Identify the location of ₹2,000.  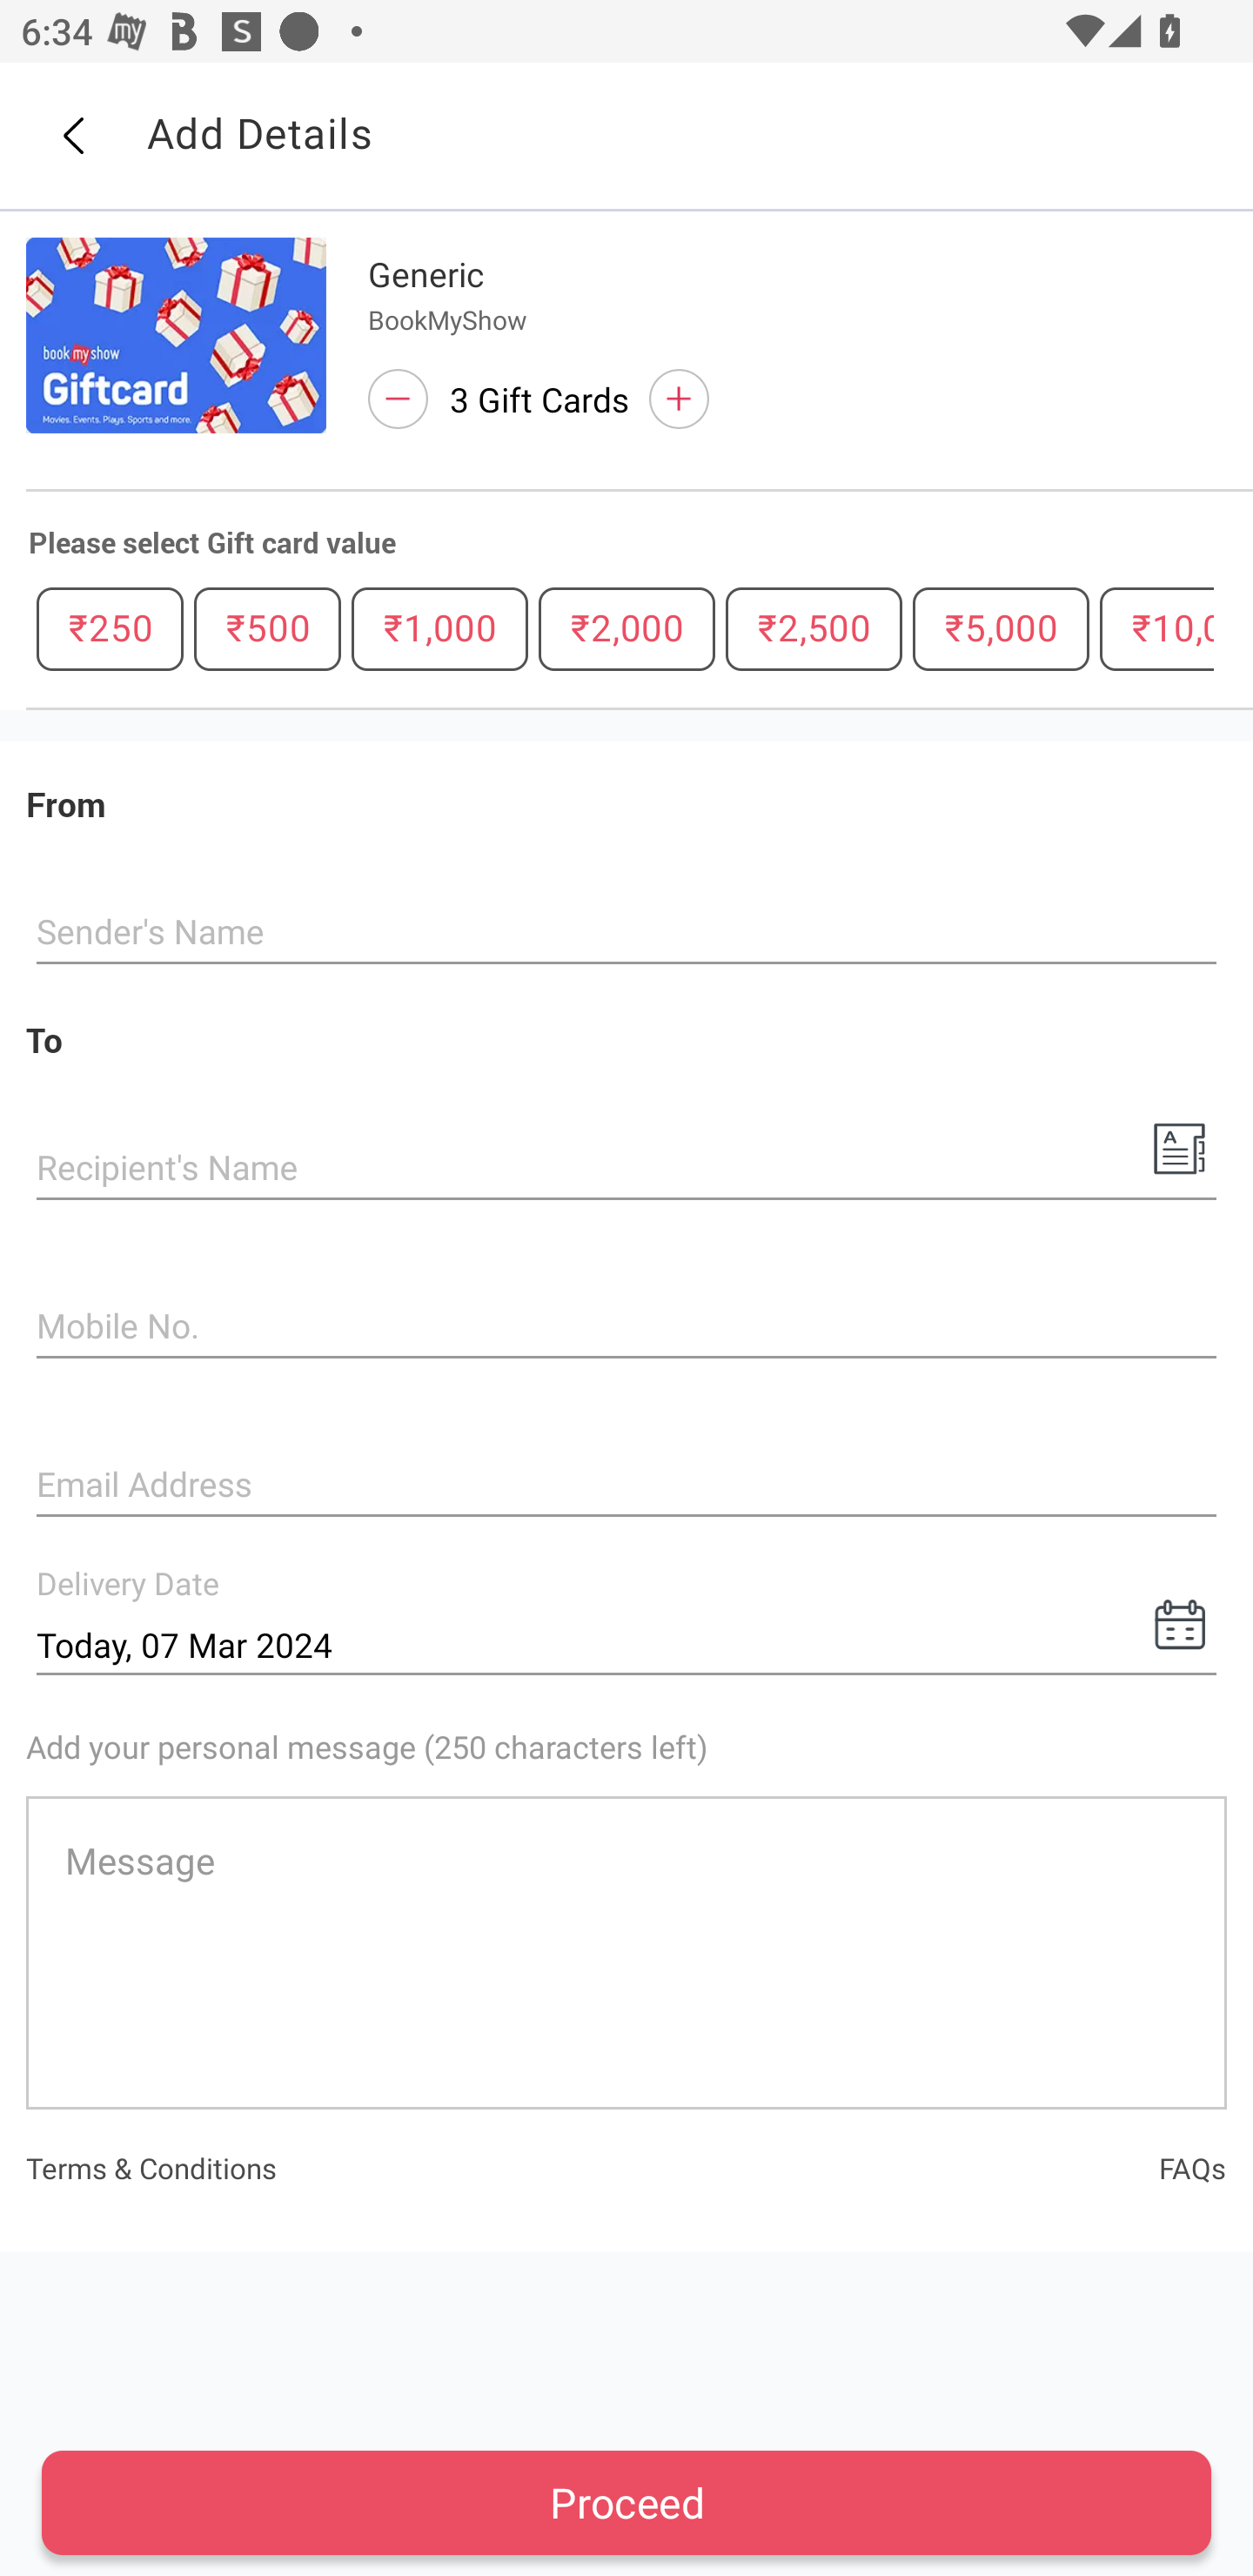
(626, 628).